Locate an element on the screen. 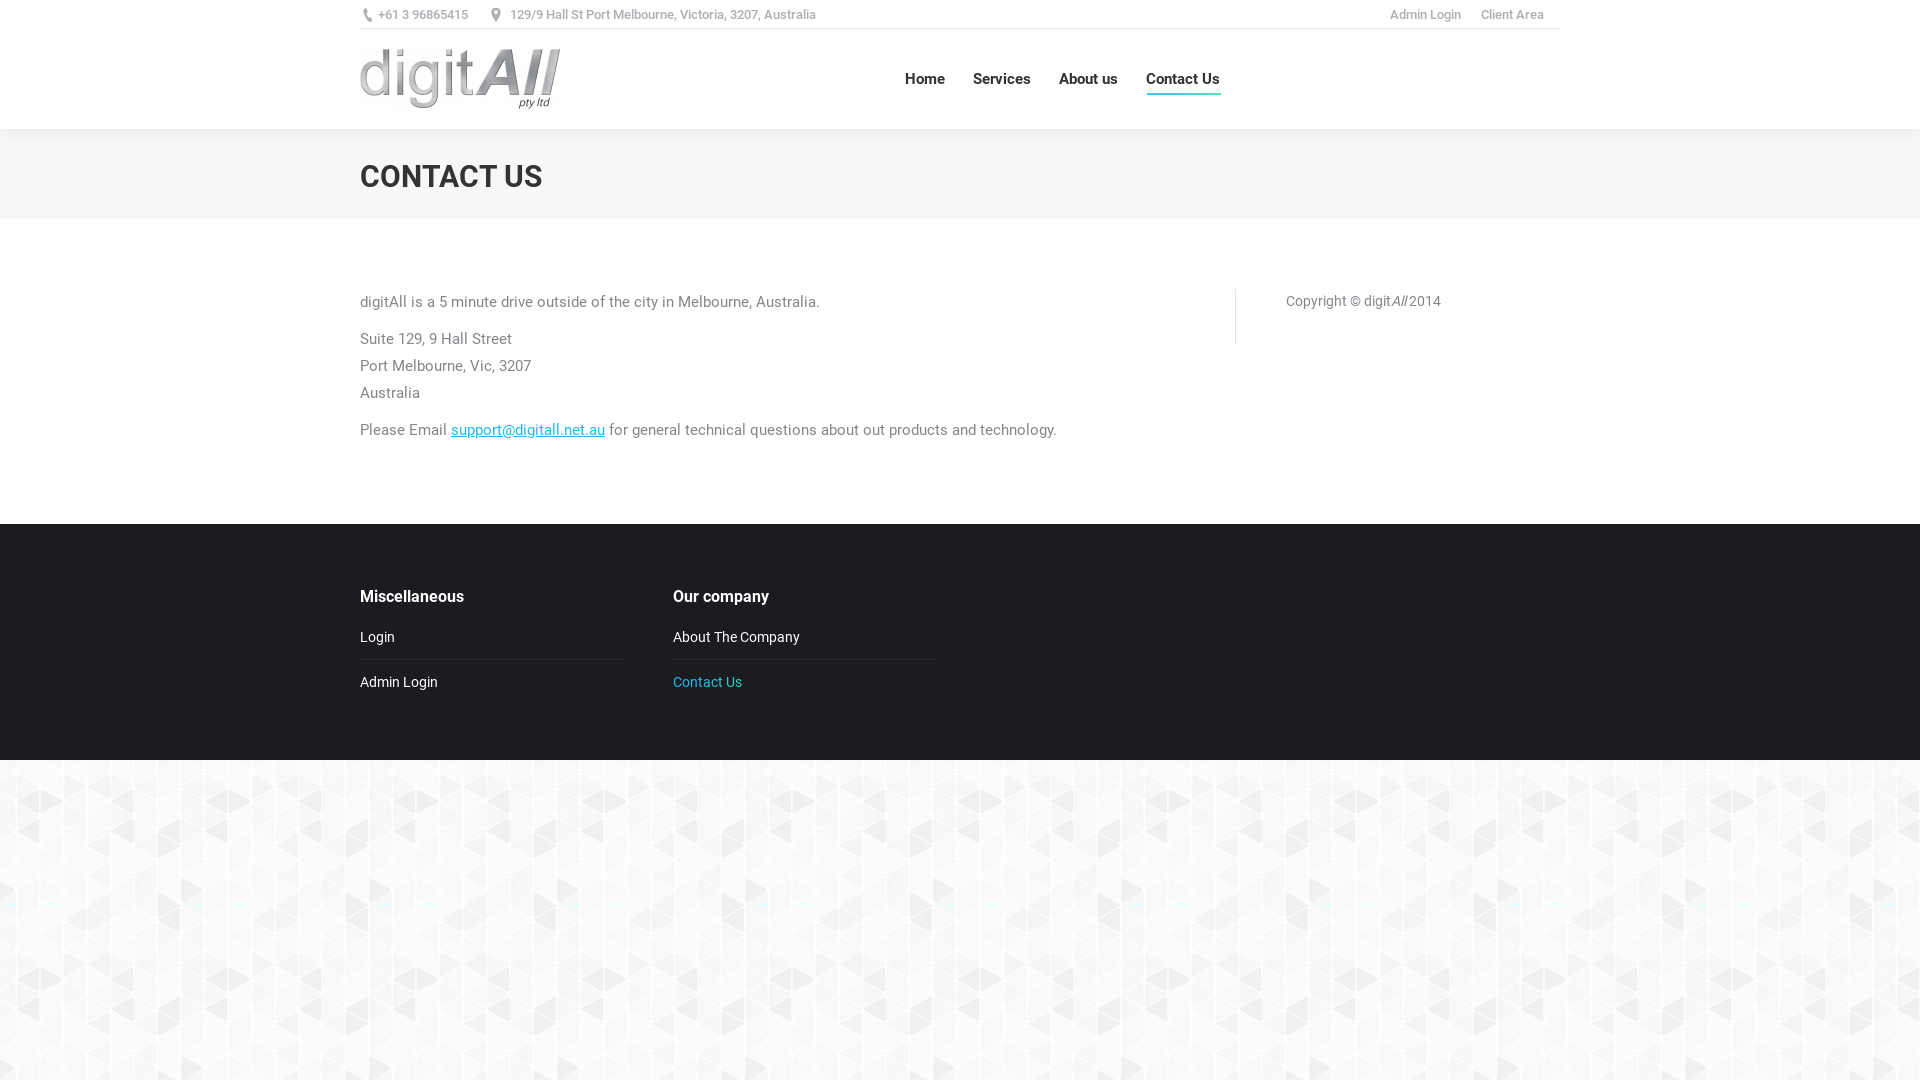  Contact Us is located at coordinates (714, 682).